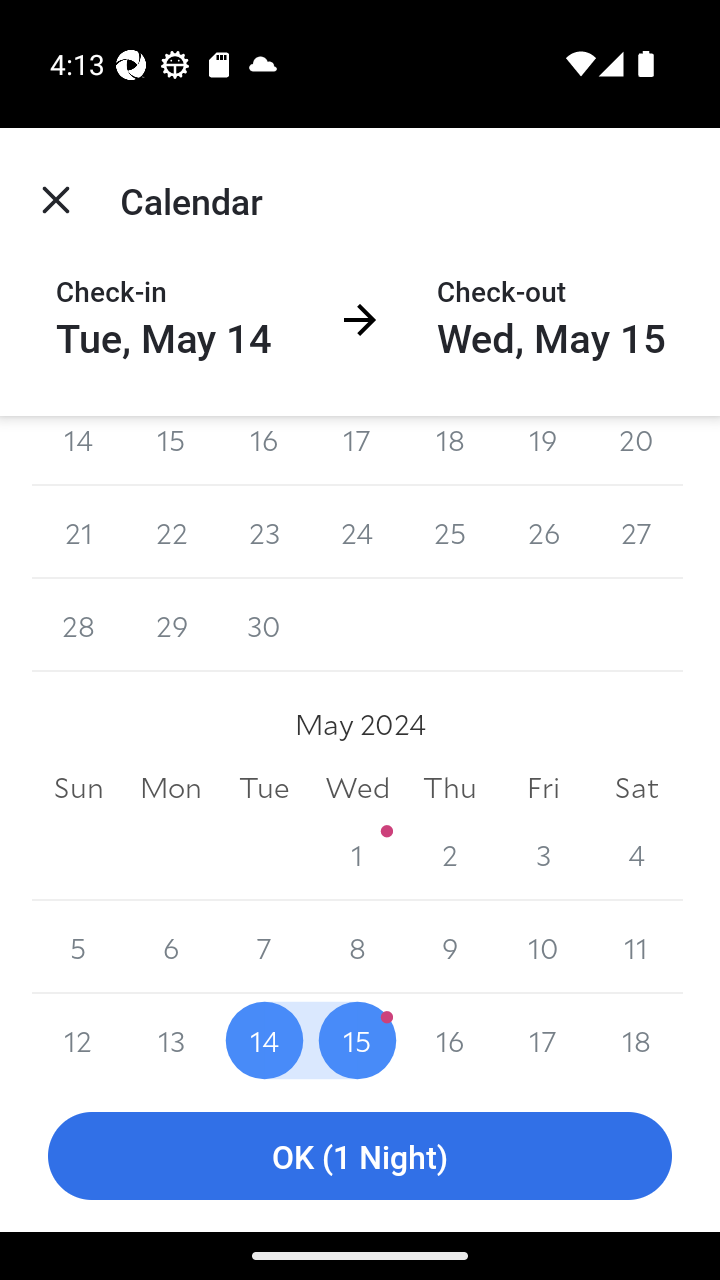 This screenshot has height=1280, width=720. Describe the element at coordinates (78, 786) in the screenshot. I see `Sun` at that location.